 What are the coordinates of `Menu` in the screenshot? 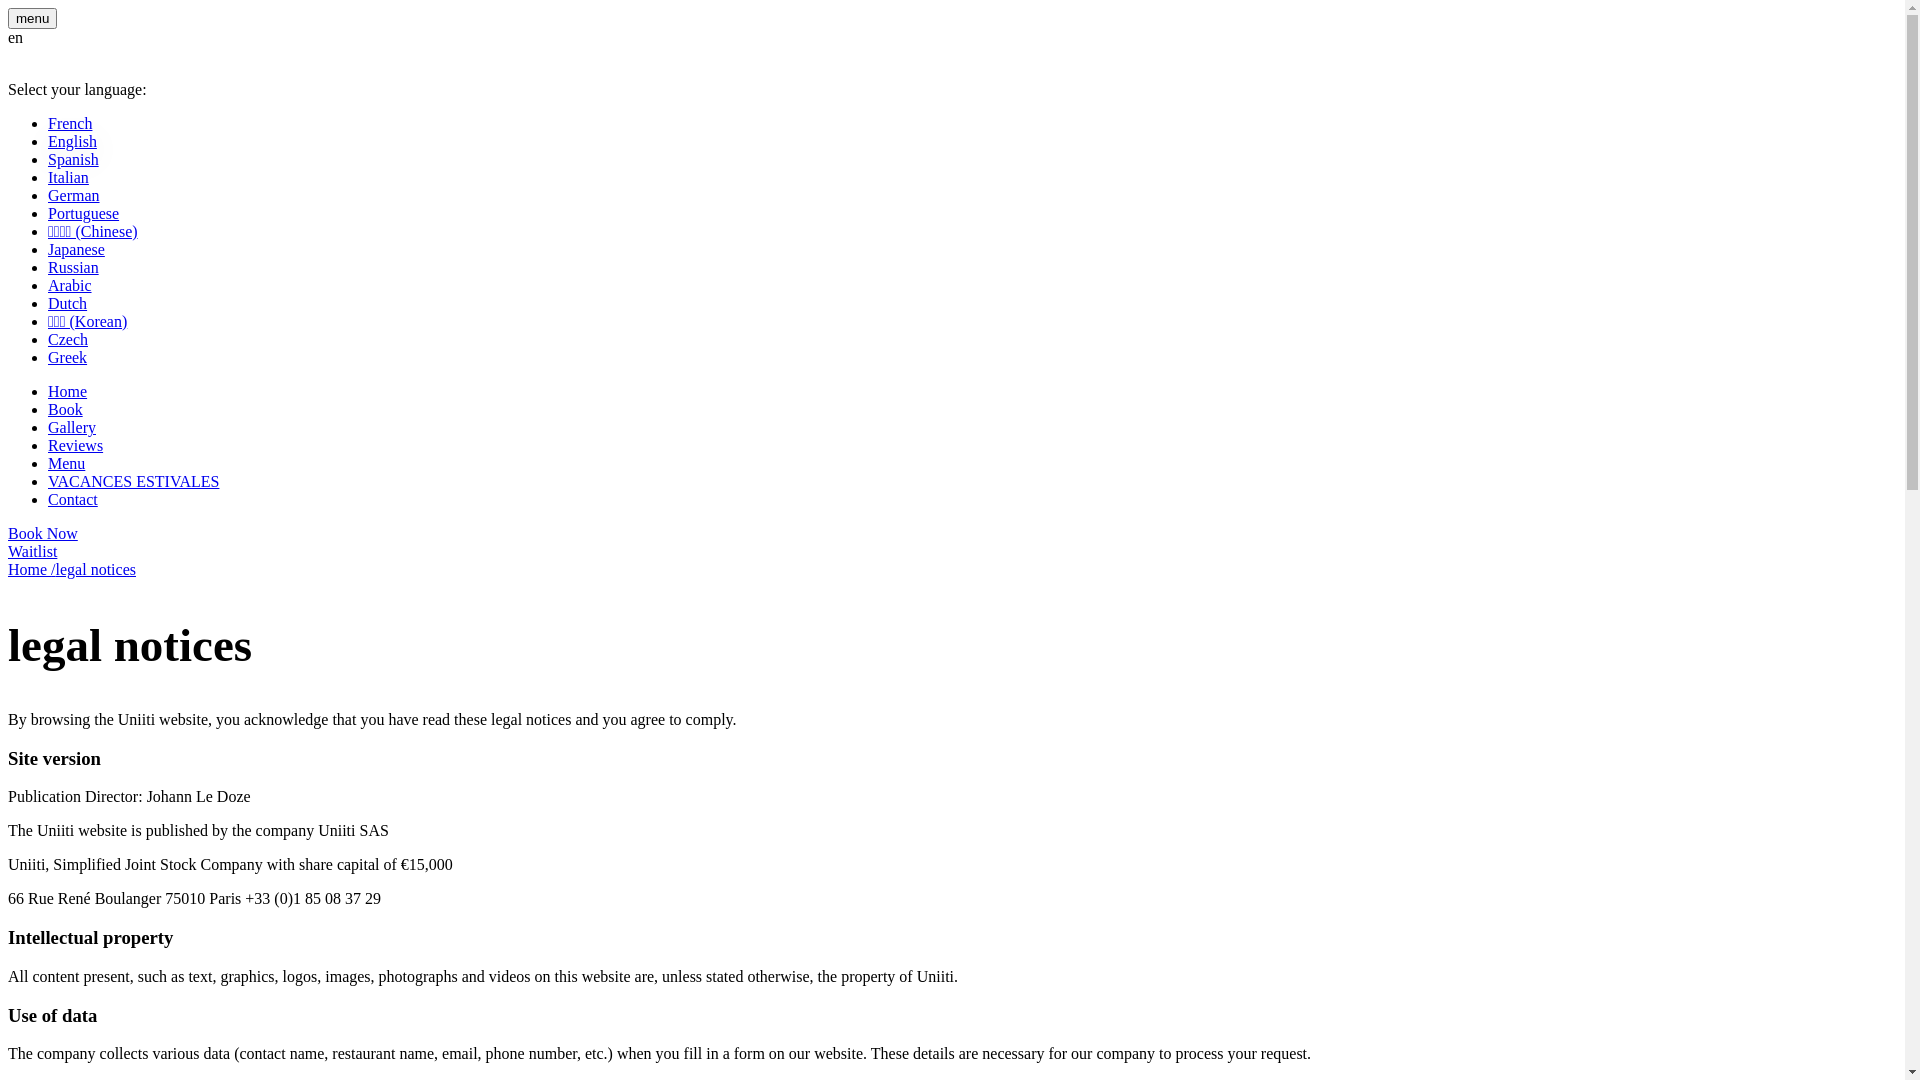 It's located at (66, 464).